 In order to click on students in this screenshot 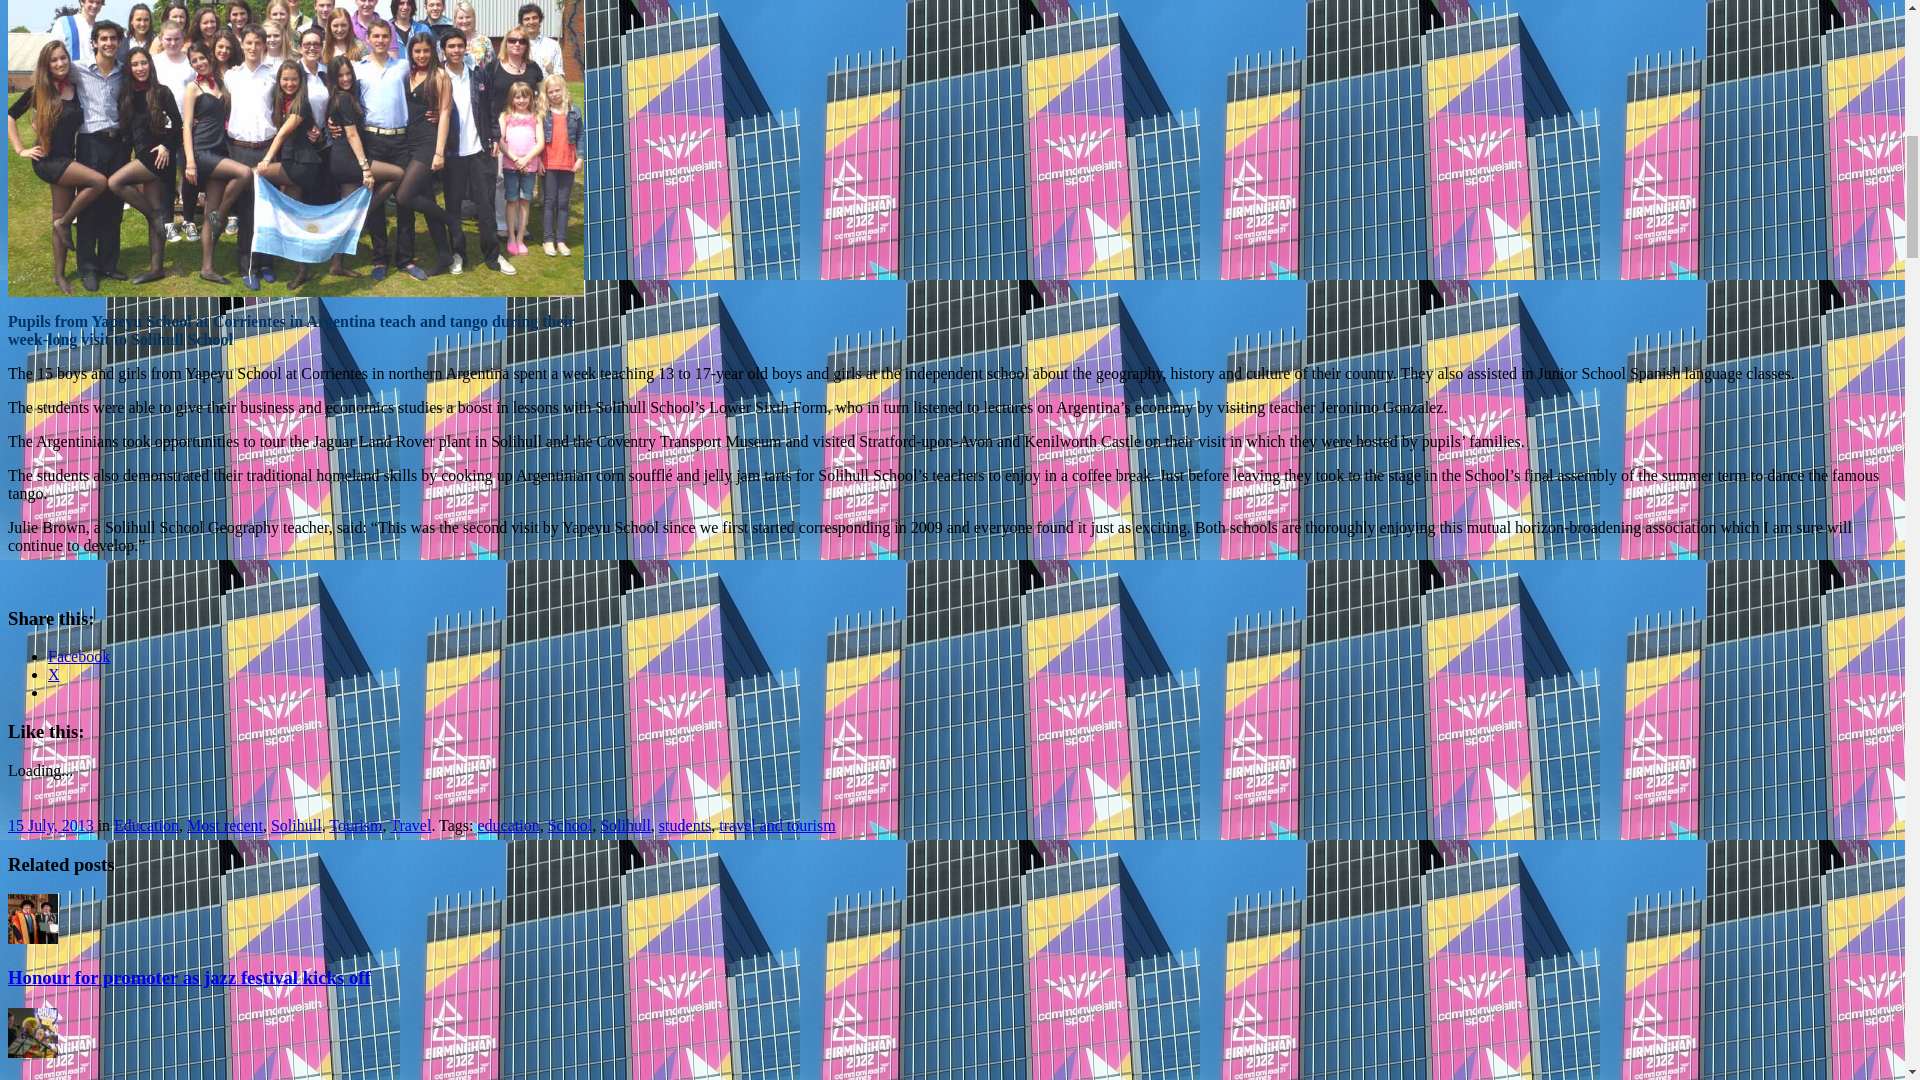, I will do `click(684, 824)`.